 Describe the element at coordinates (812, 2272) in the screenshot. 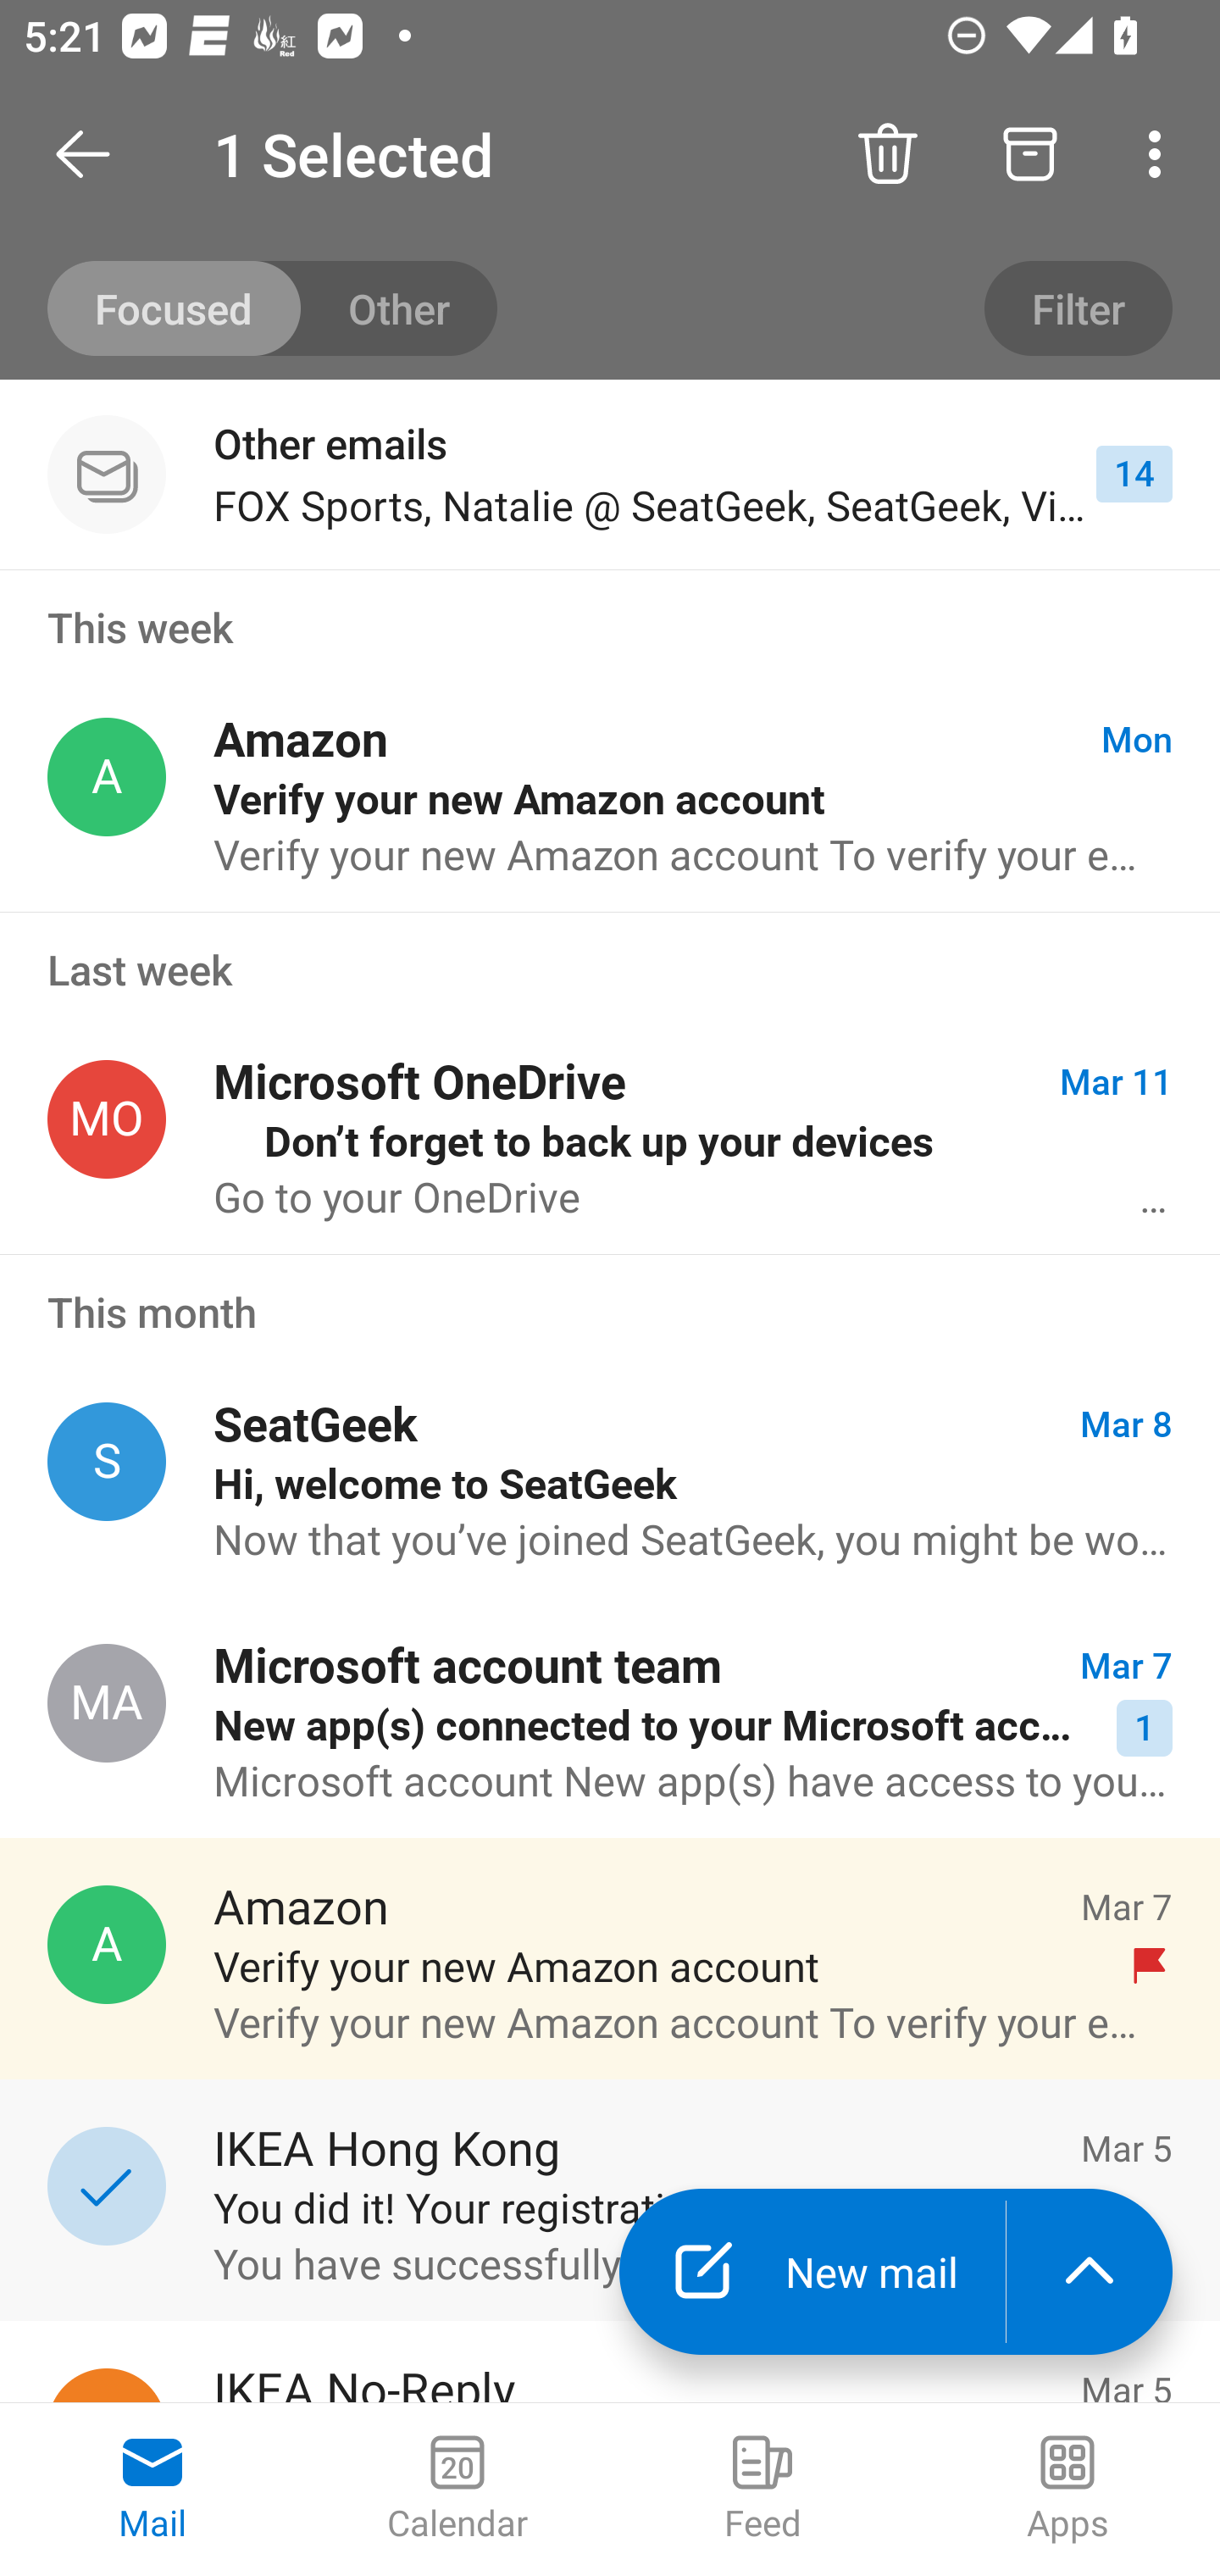

I see `New mail` at that location.